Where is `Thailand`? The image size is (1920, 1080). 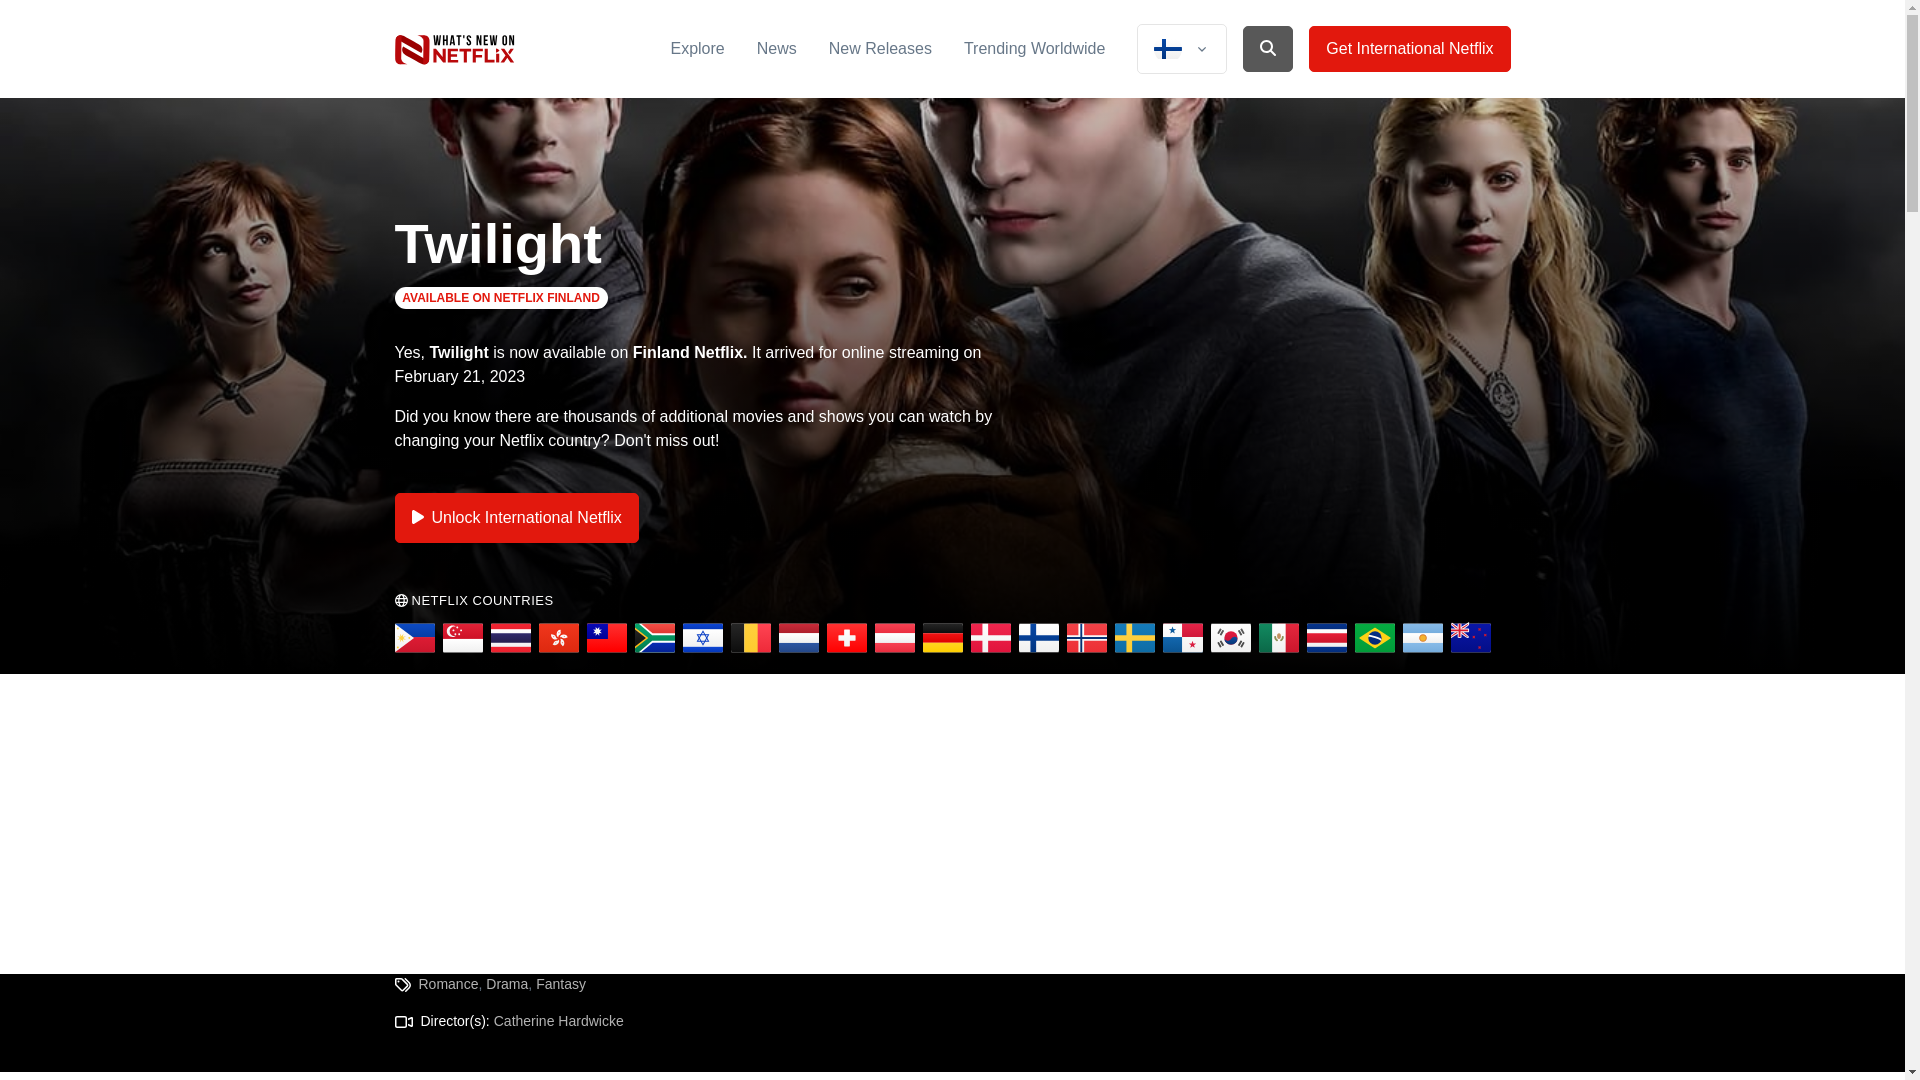 Thailand is located at coordinates (509, 637).